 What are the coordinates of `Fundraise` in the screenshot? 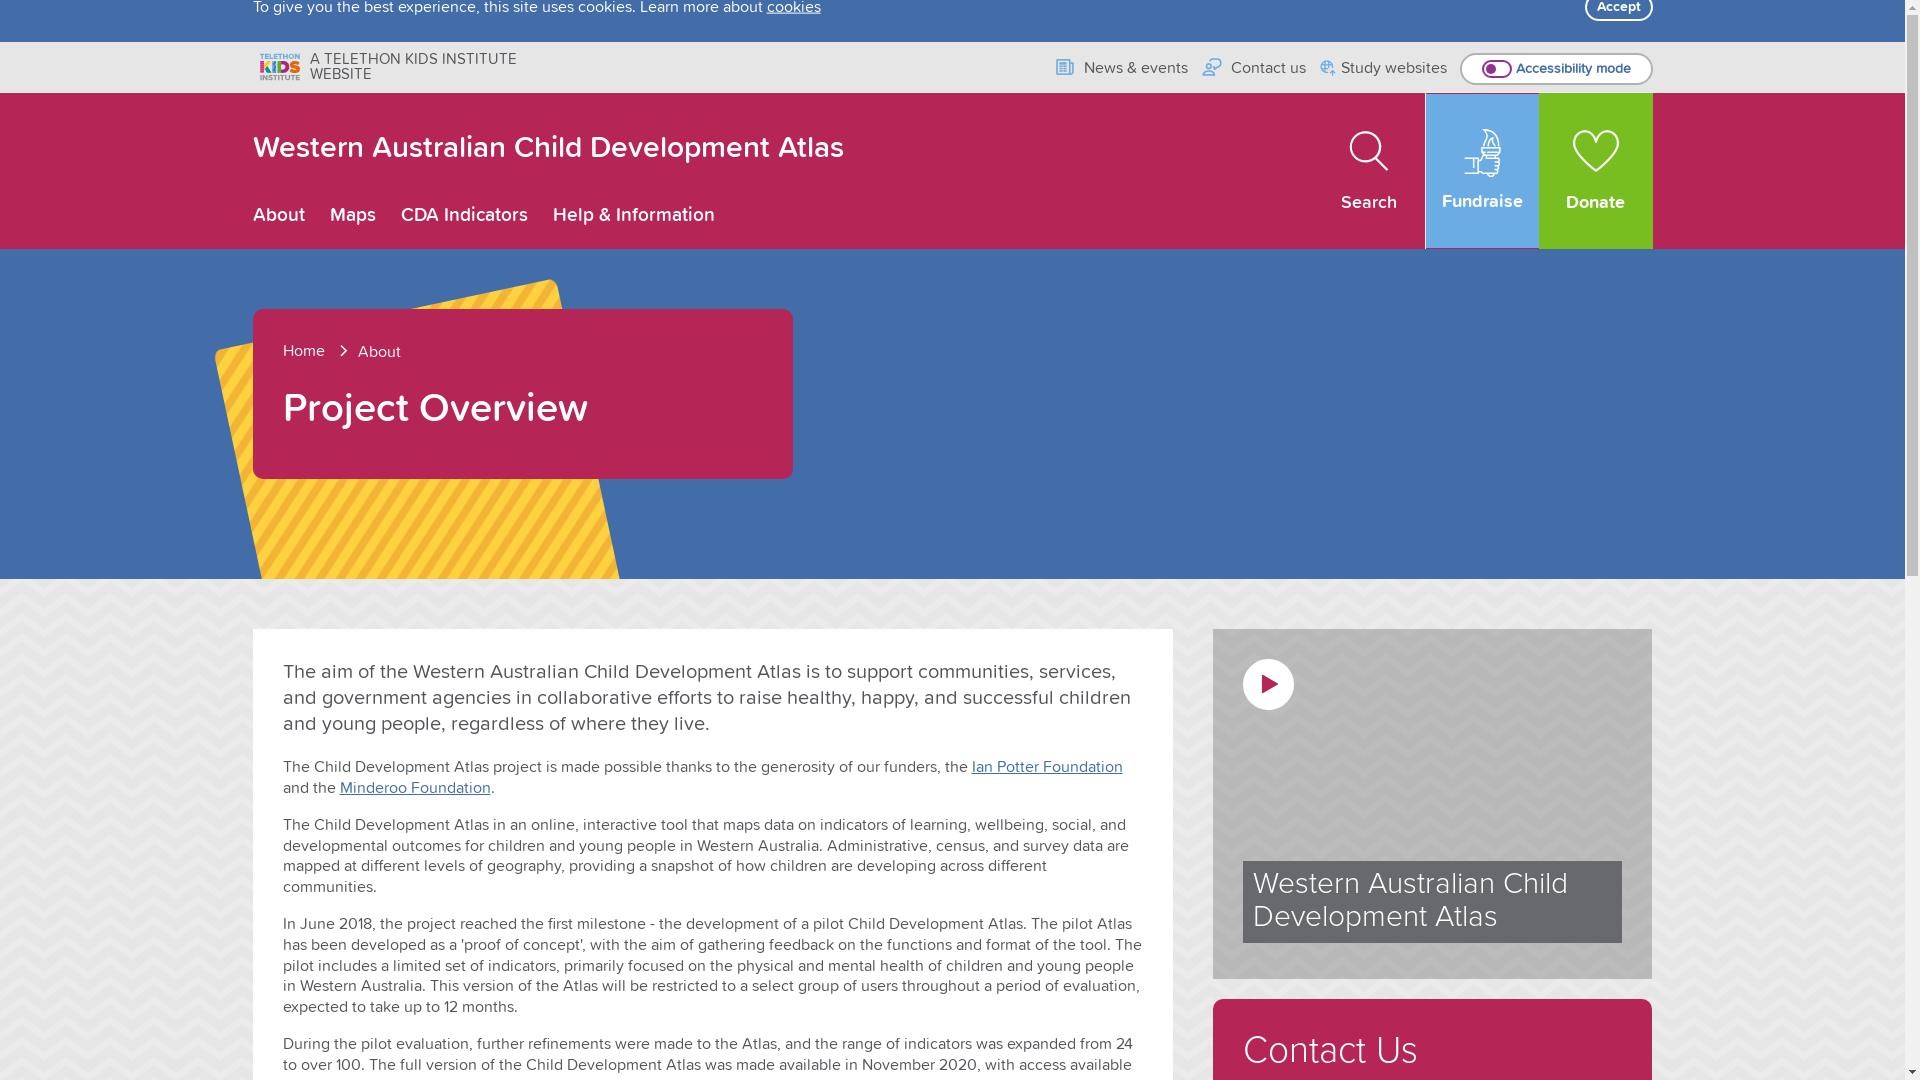 It's located at (1482, 171).